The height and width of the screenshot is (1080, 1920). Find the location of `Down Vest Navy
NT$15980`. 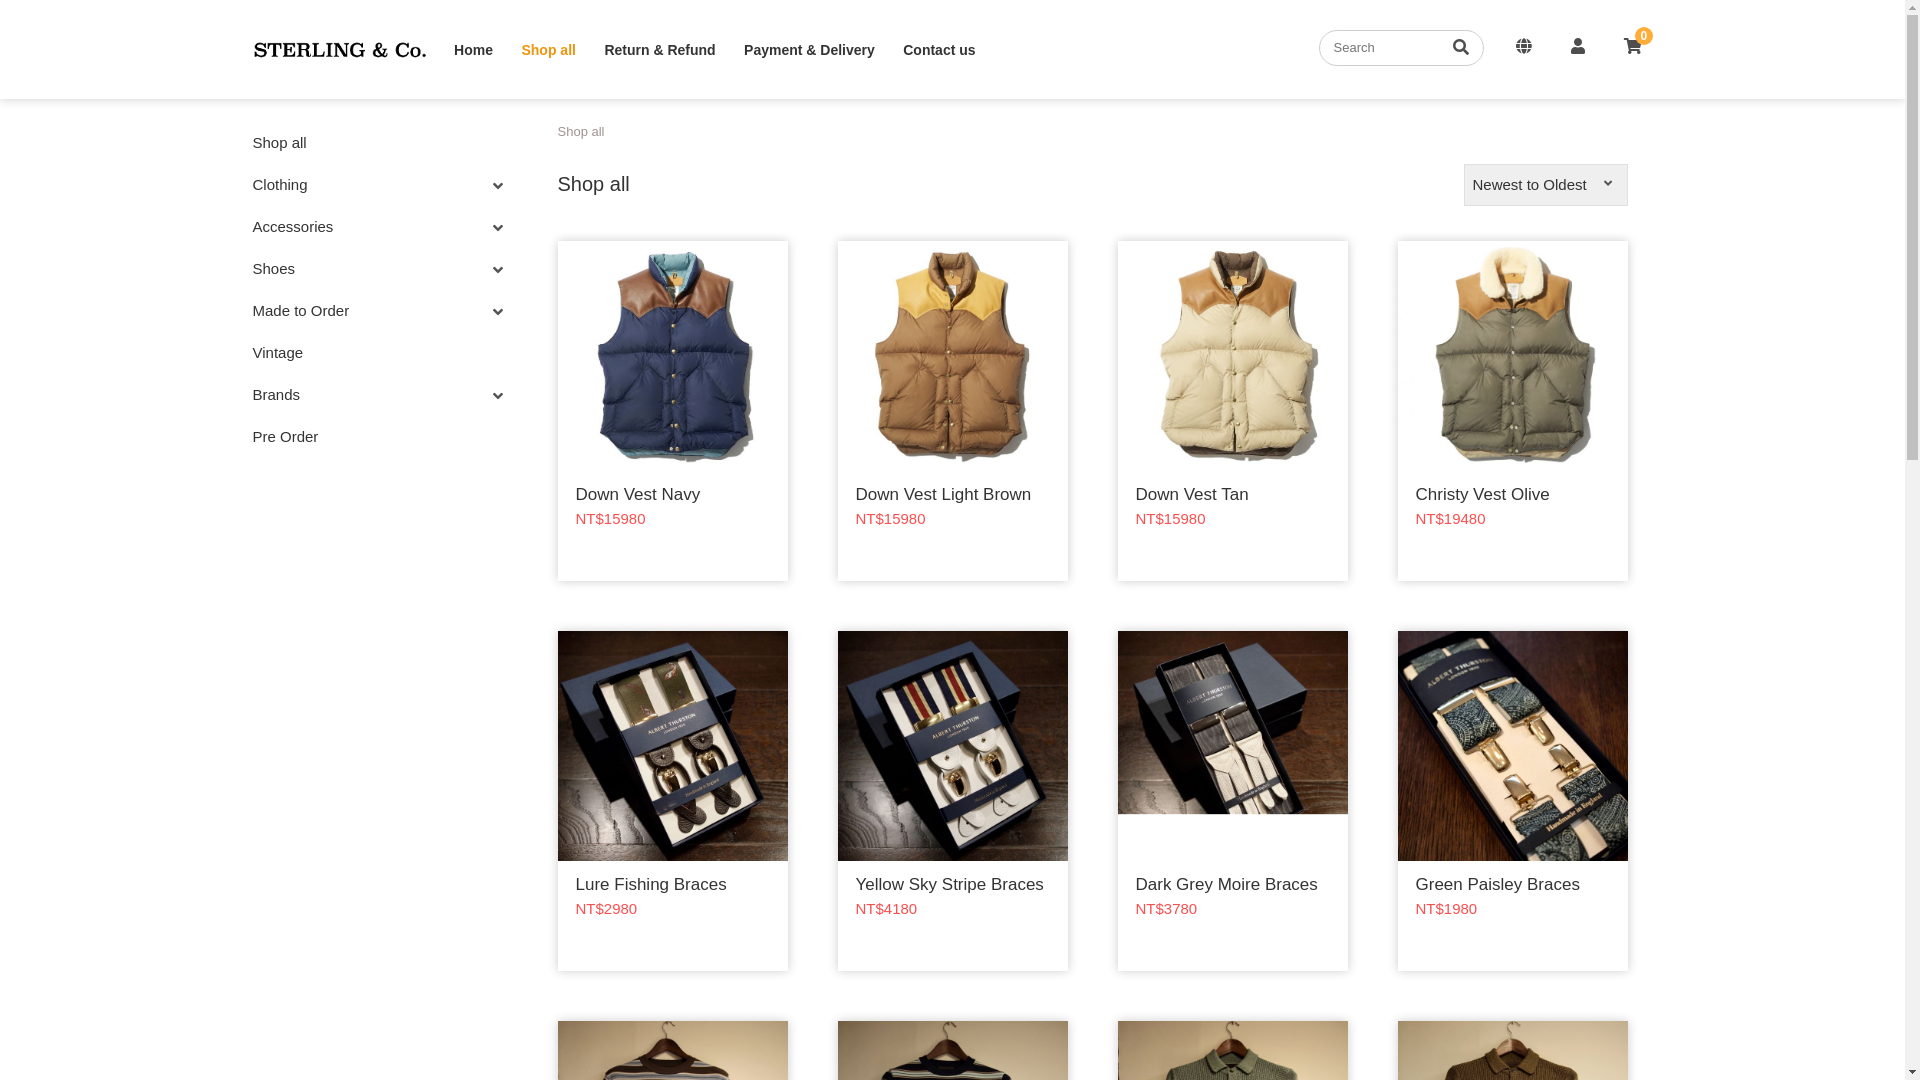

Down Vest Navy
NT$15980 is located at coordinates (673, 411).